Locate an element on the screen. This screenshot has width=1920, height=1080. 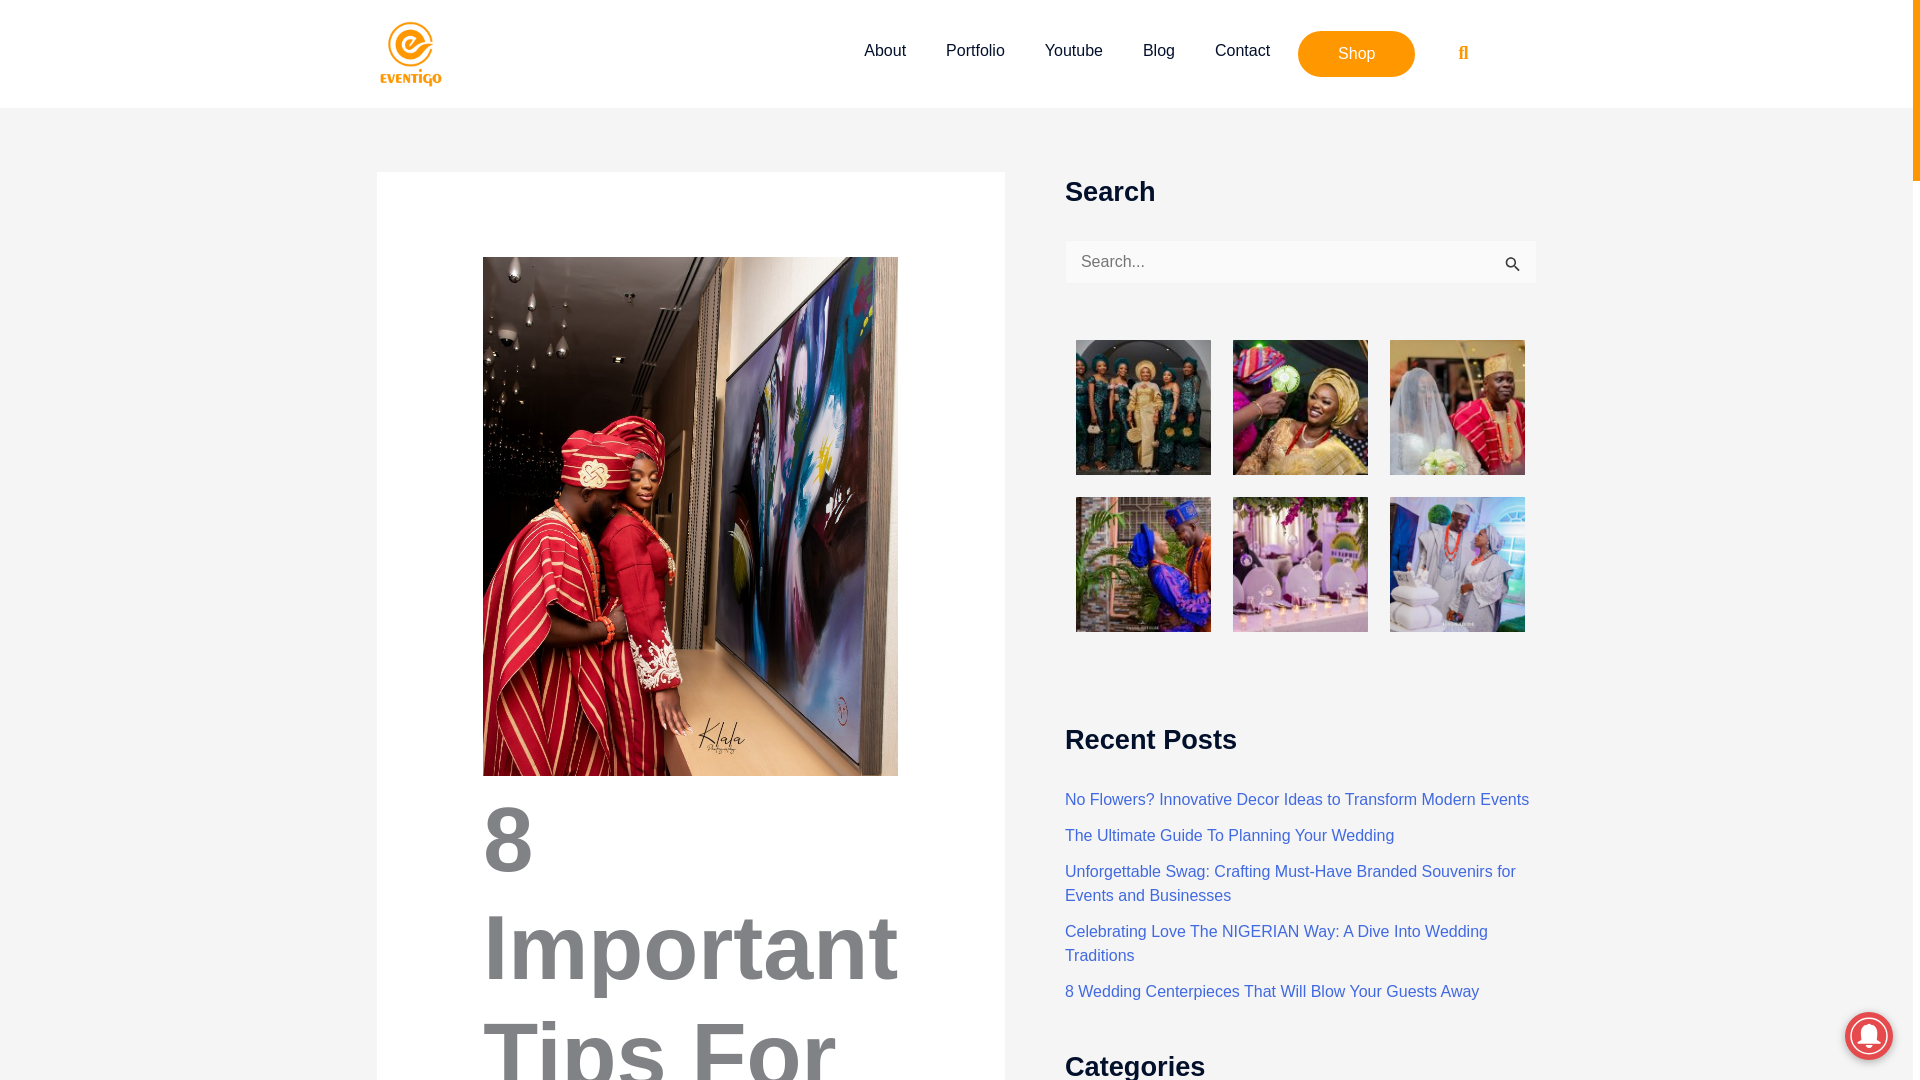
About is located at coordinates (884, 51).